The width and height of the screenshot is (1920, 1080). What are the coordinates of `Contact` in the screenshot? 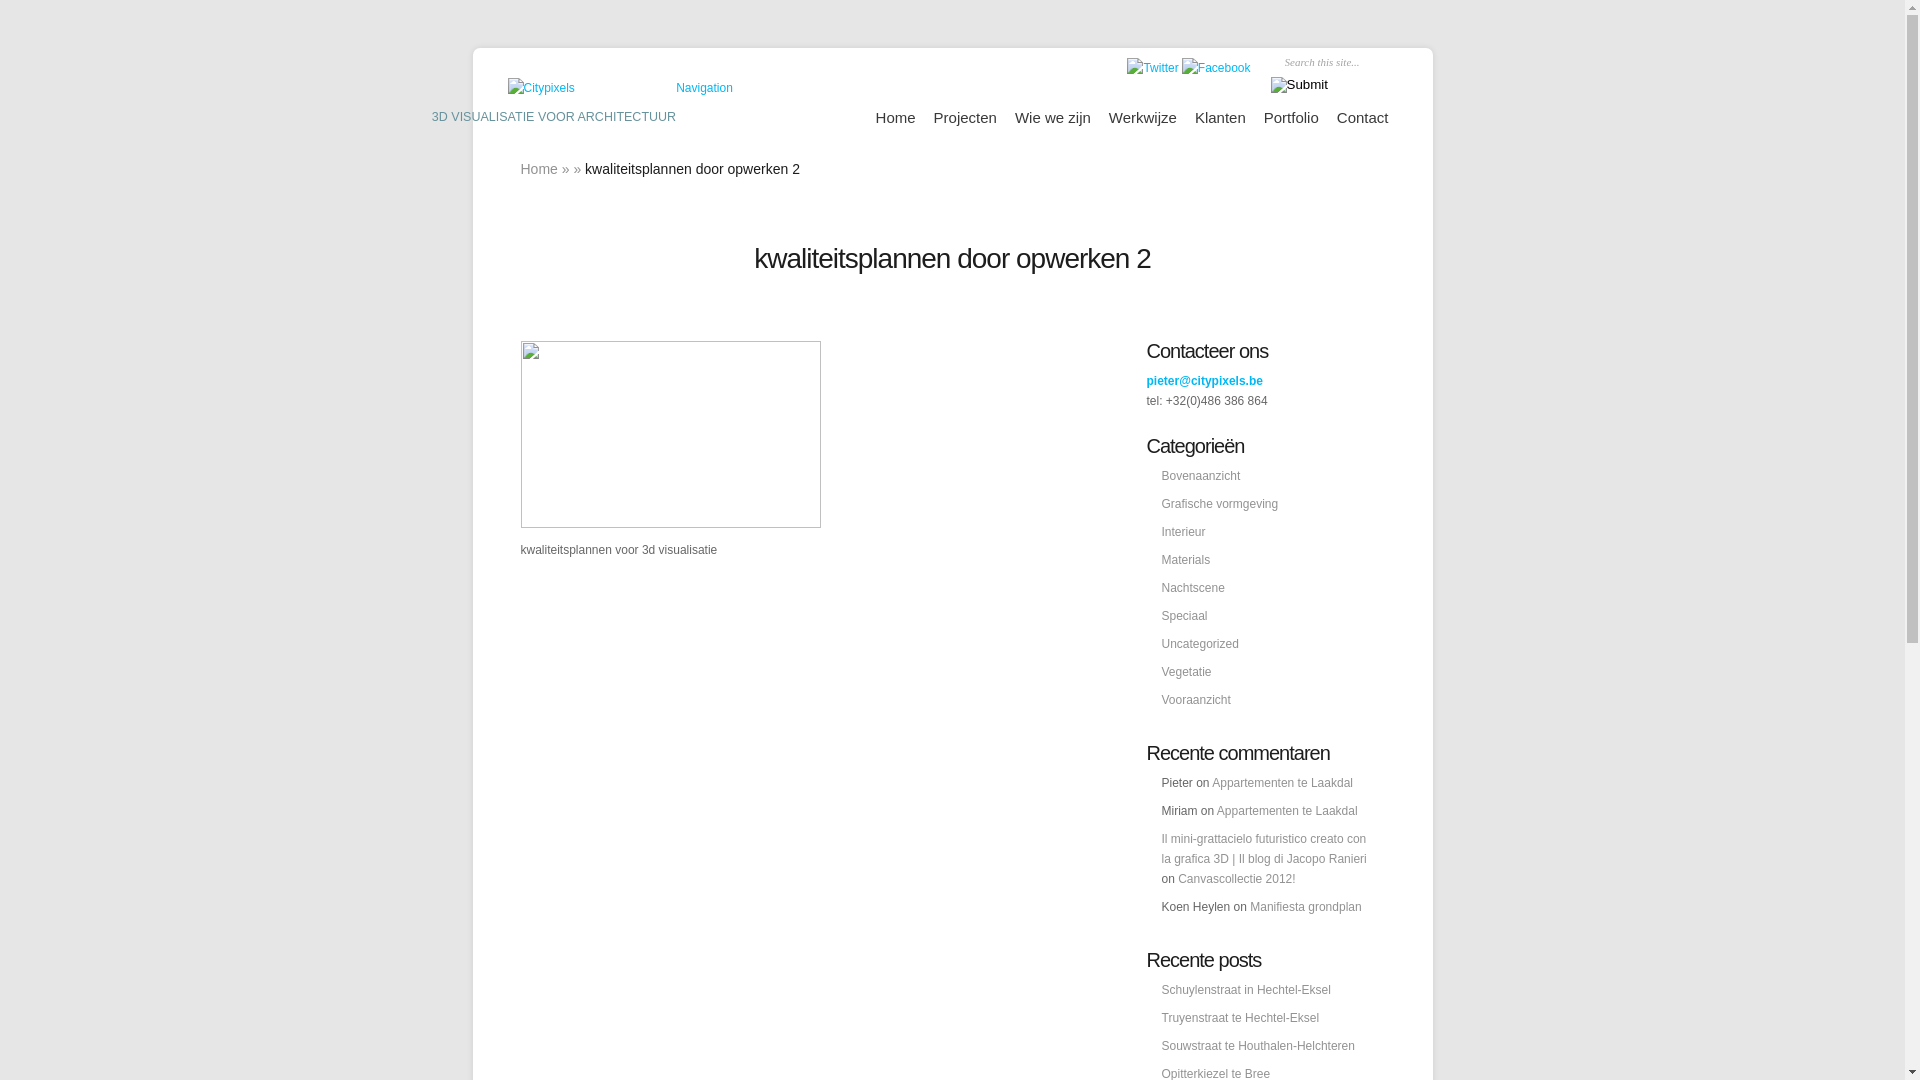 It's located at (1363, 118).